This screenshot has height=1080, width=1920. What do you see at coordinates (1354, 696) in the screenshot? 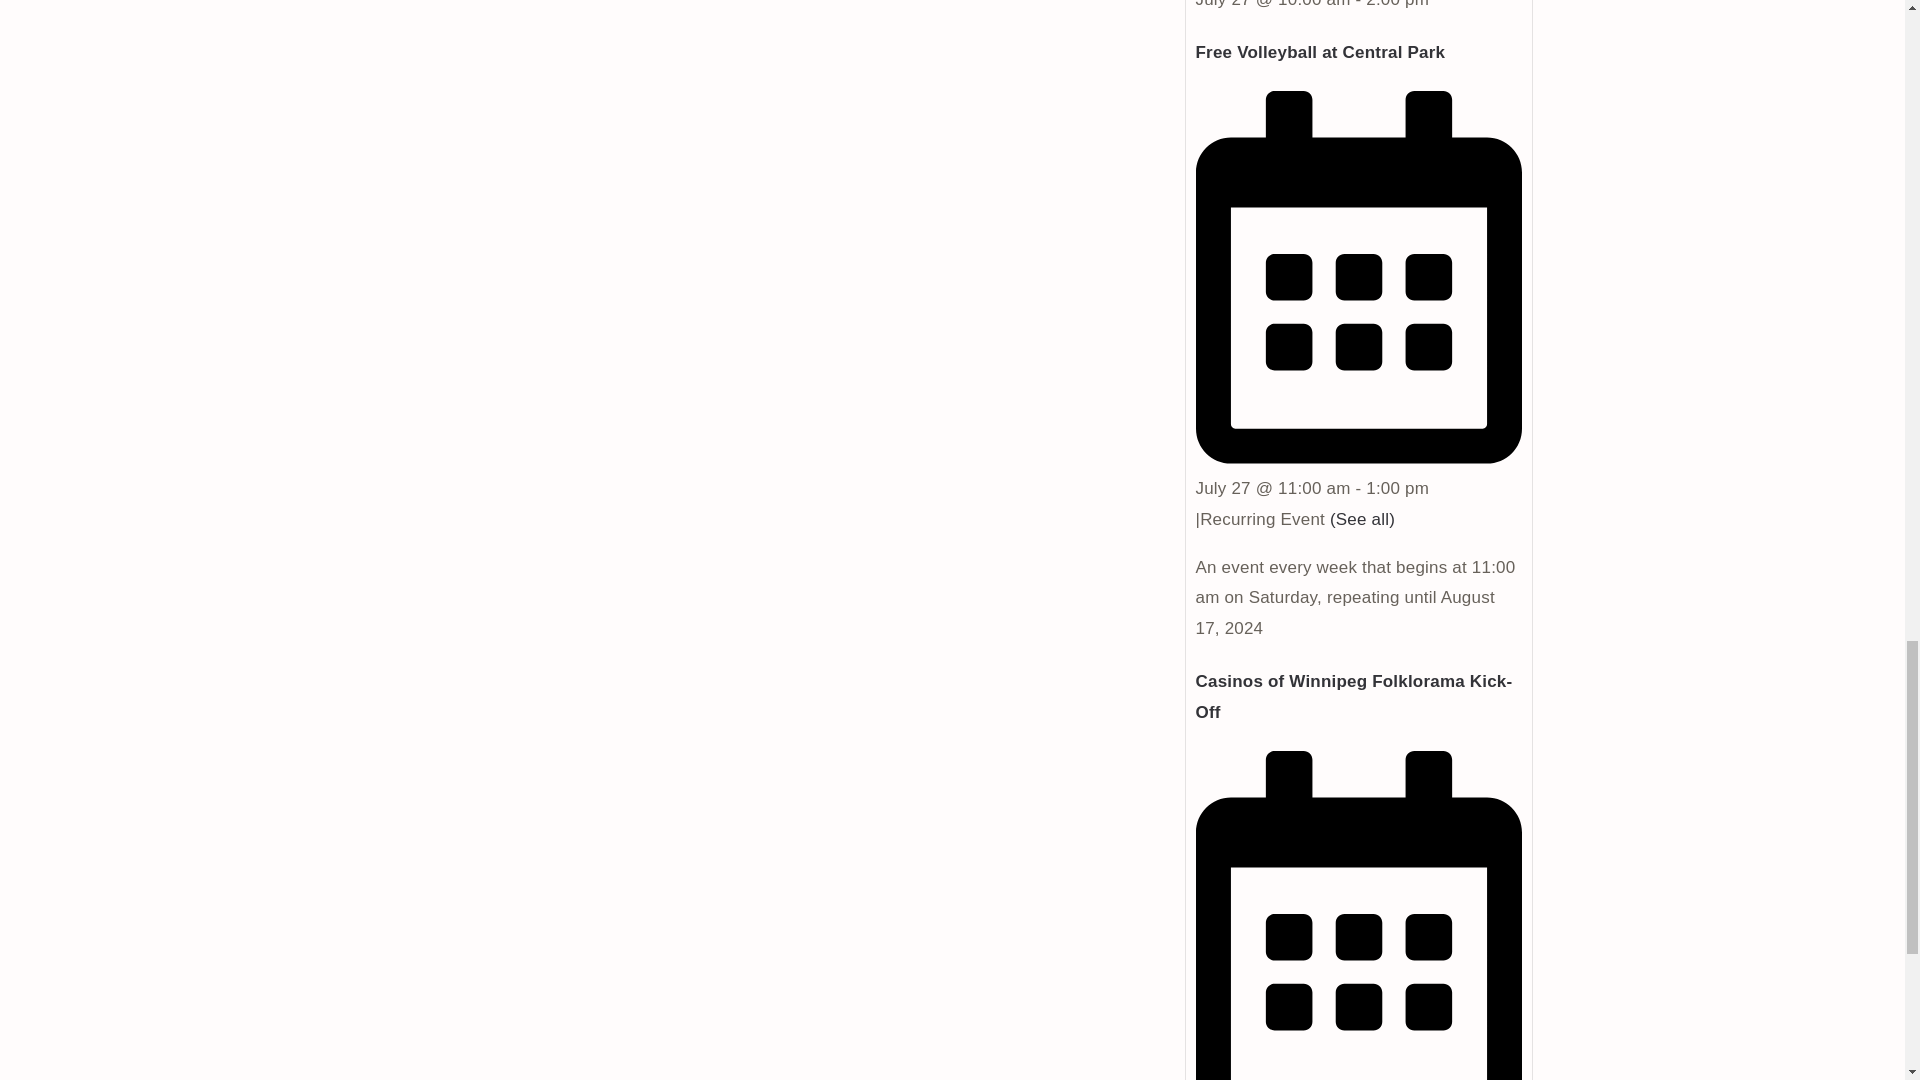
I see `Casinos of Winnipeg Folklorama Kick-Off` at bounding box center [1354, 696].